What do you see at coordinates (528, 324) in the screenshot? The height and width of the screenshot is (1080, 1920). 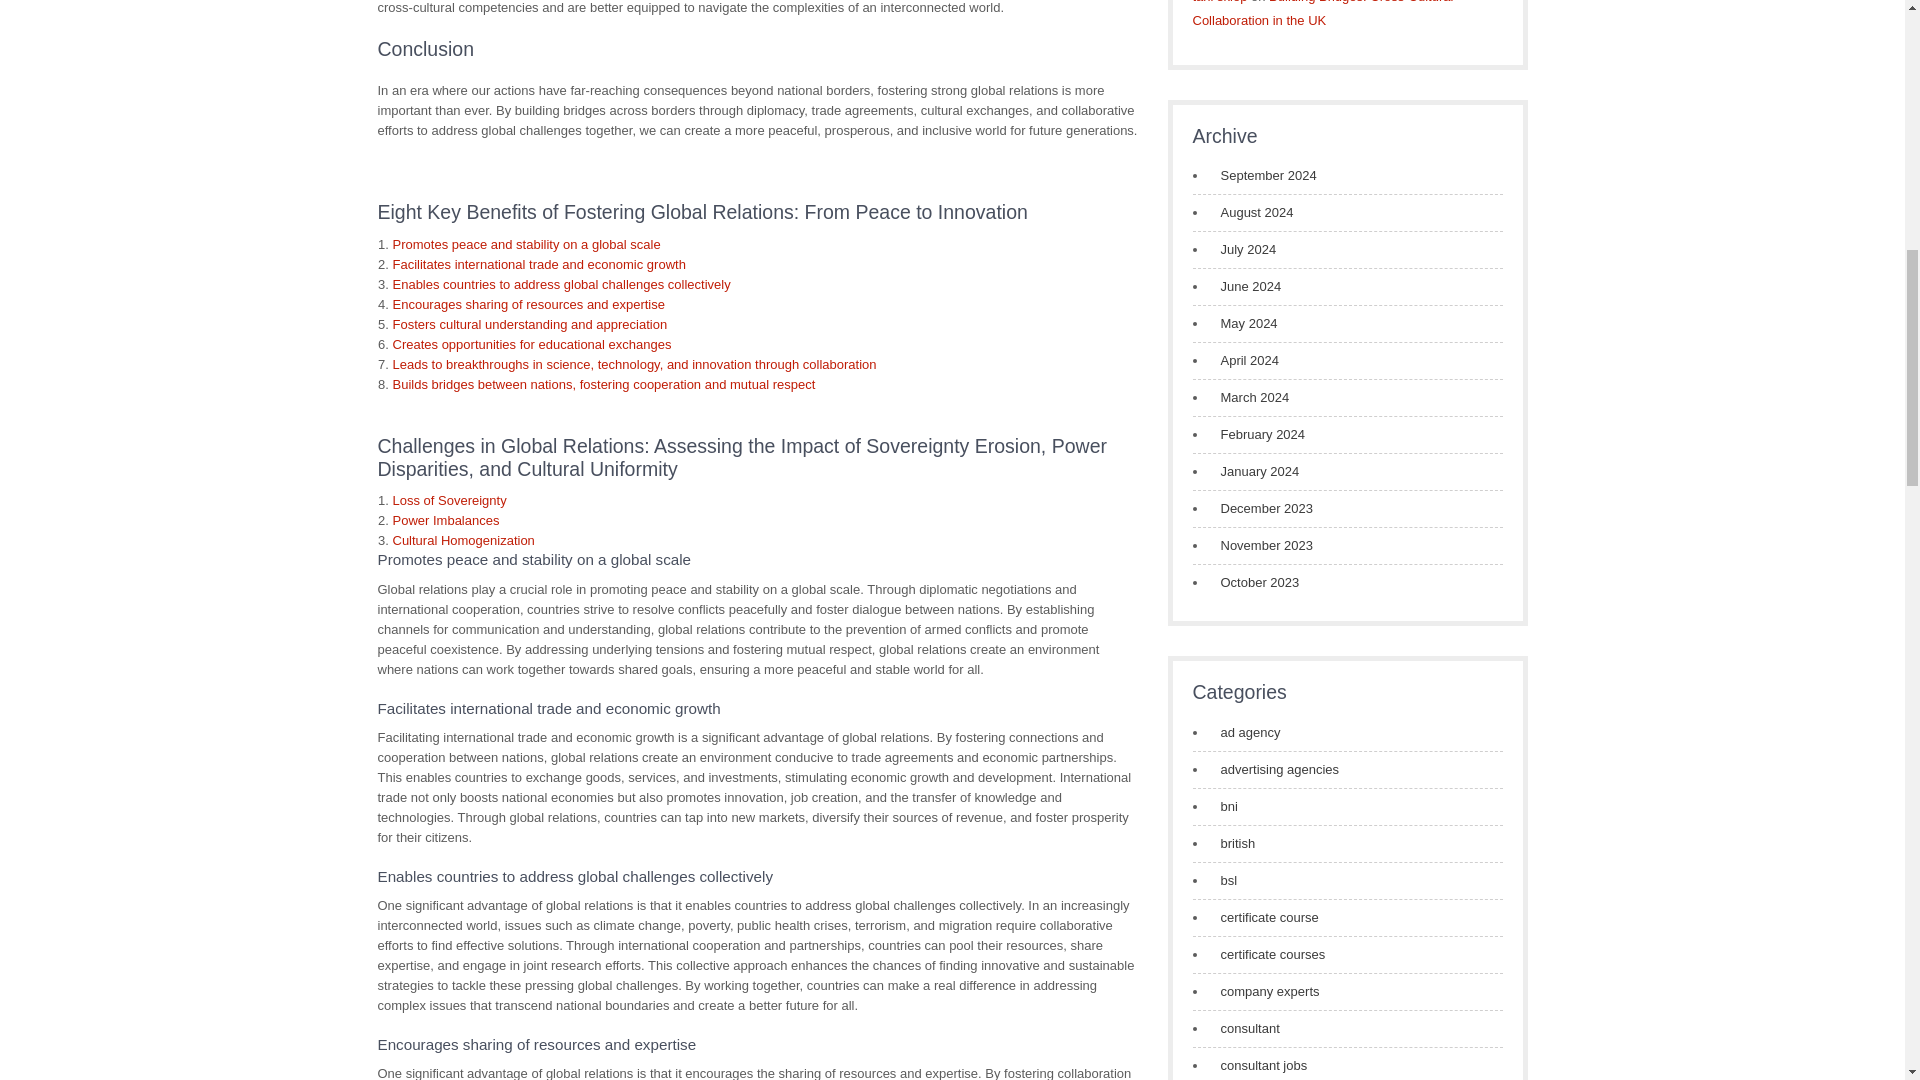 I see `Fosters cultural understanding and appreciation` at bounding box center [528, 324].